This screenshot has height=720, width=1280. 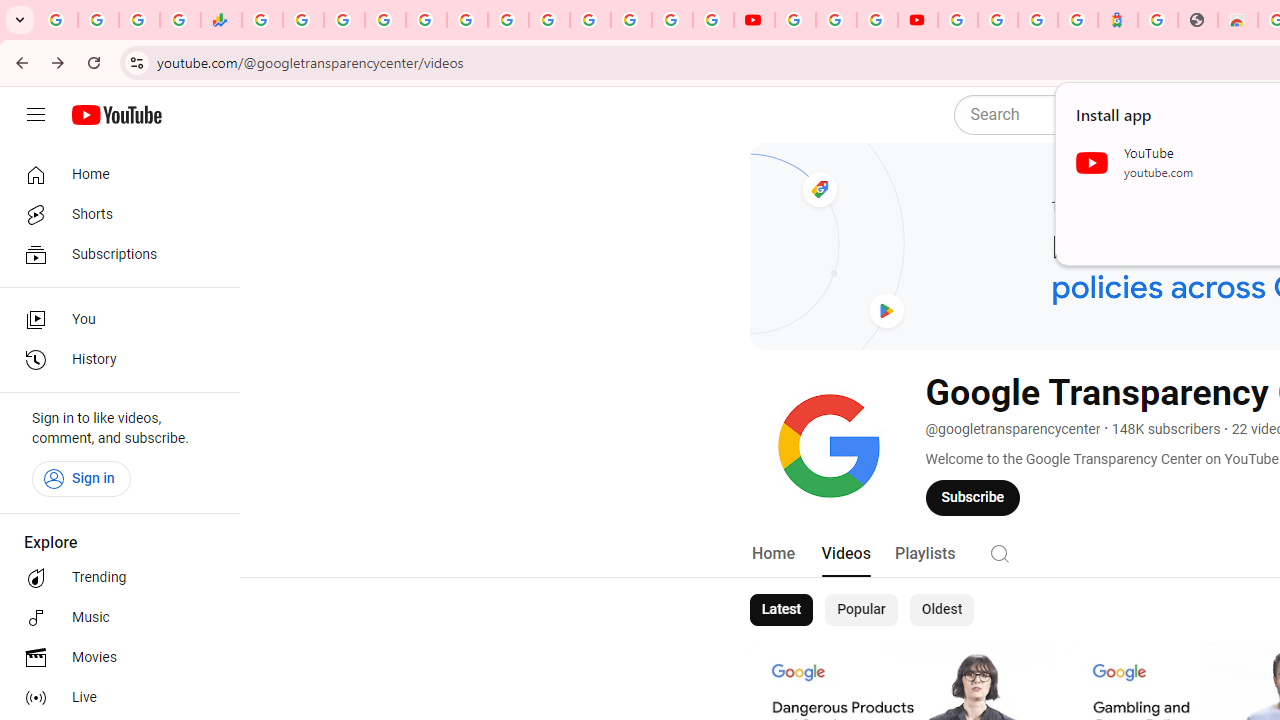 What do you see at coordinates (1118, 20) in the screenshot?
I see `Atour Hotel - Google hotels` at bounding box center [1118, 20].